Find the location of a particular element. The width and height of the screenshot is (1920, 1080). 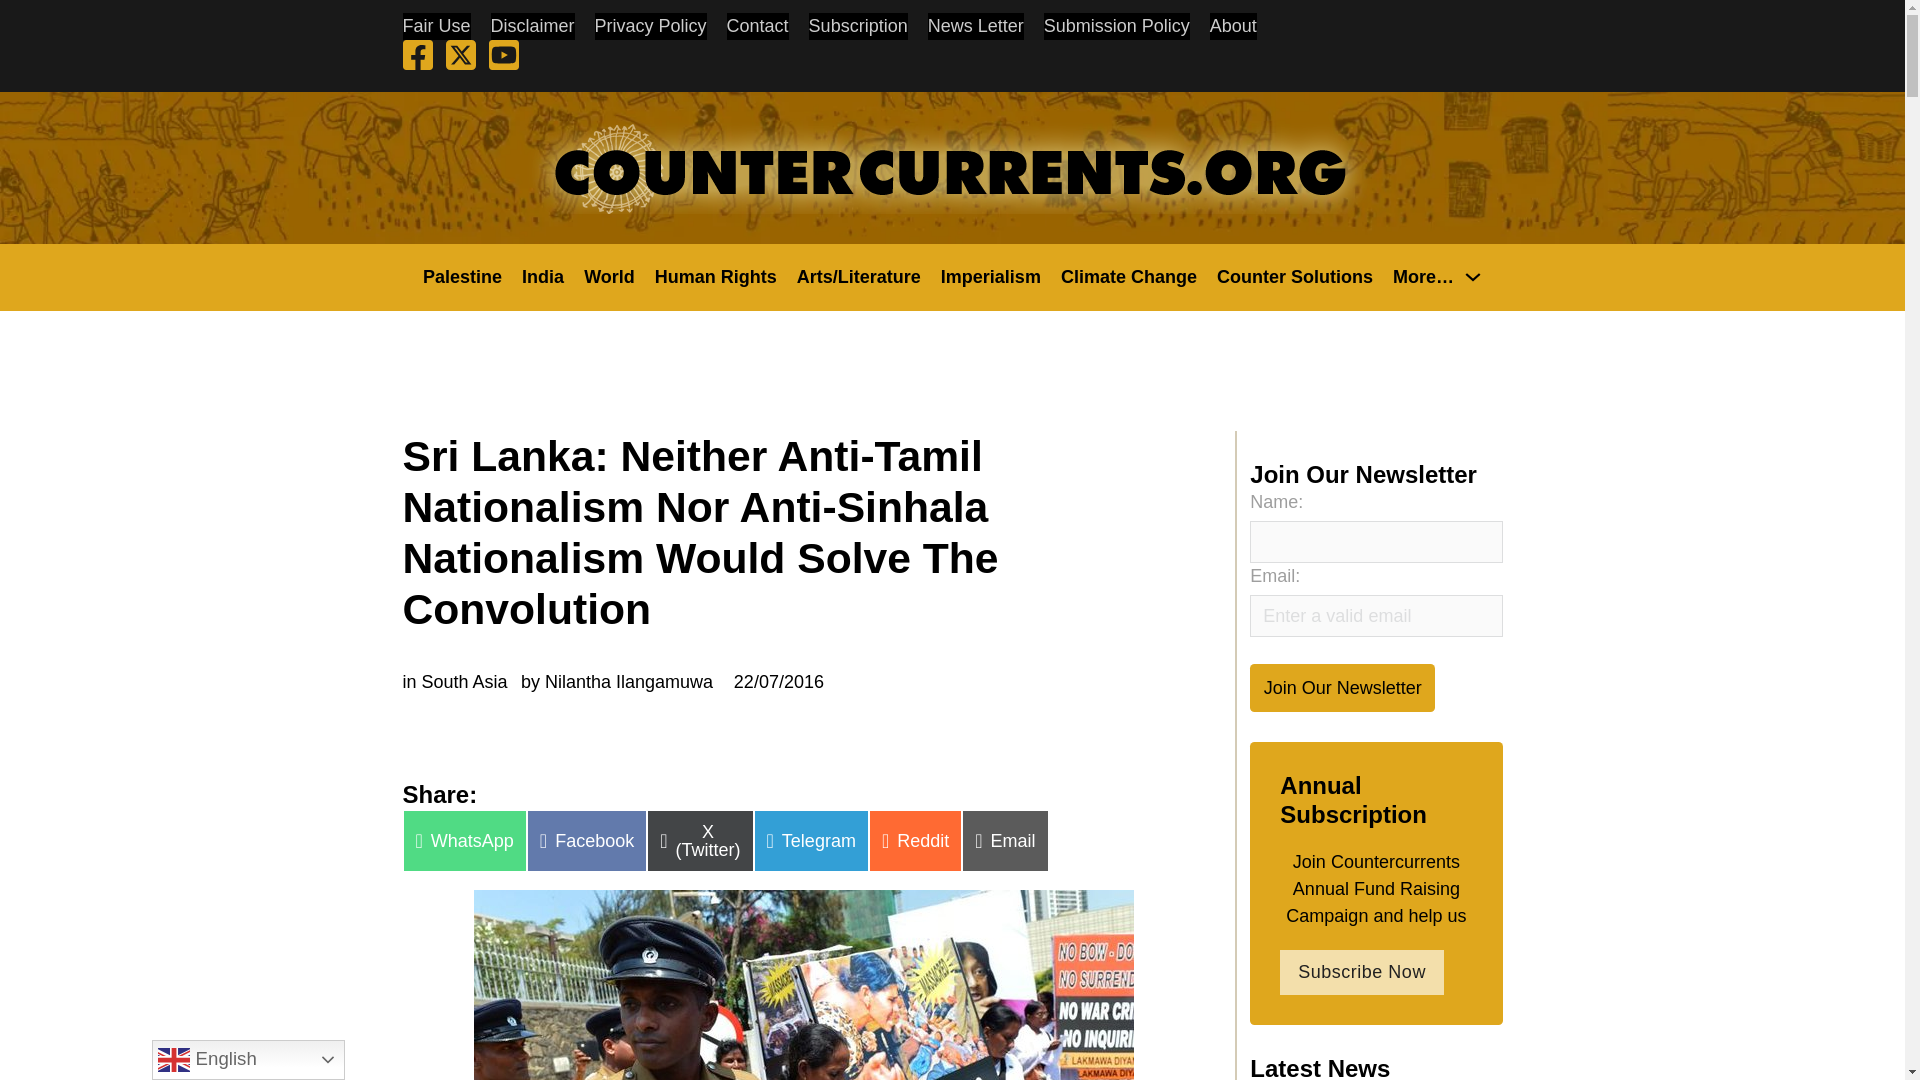

Submission Policy is located at coordinates (1117, 26).